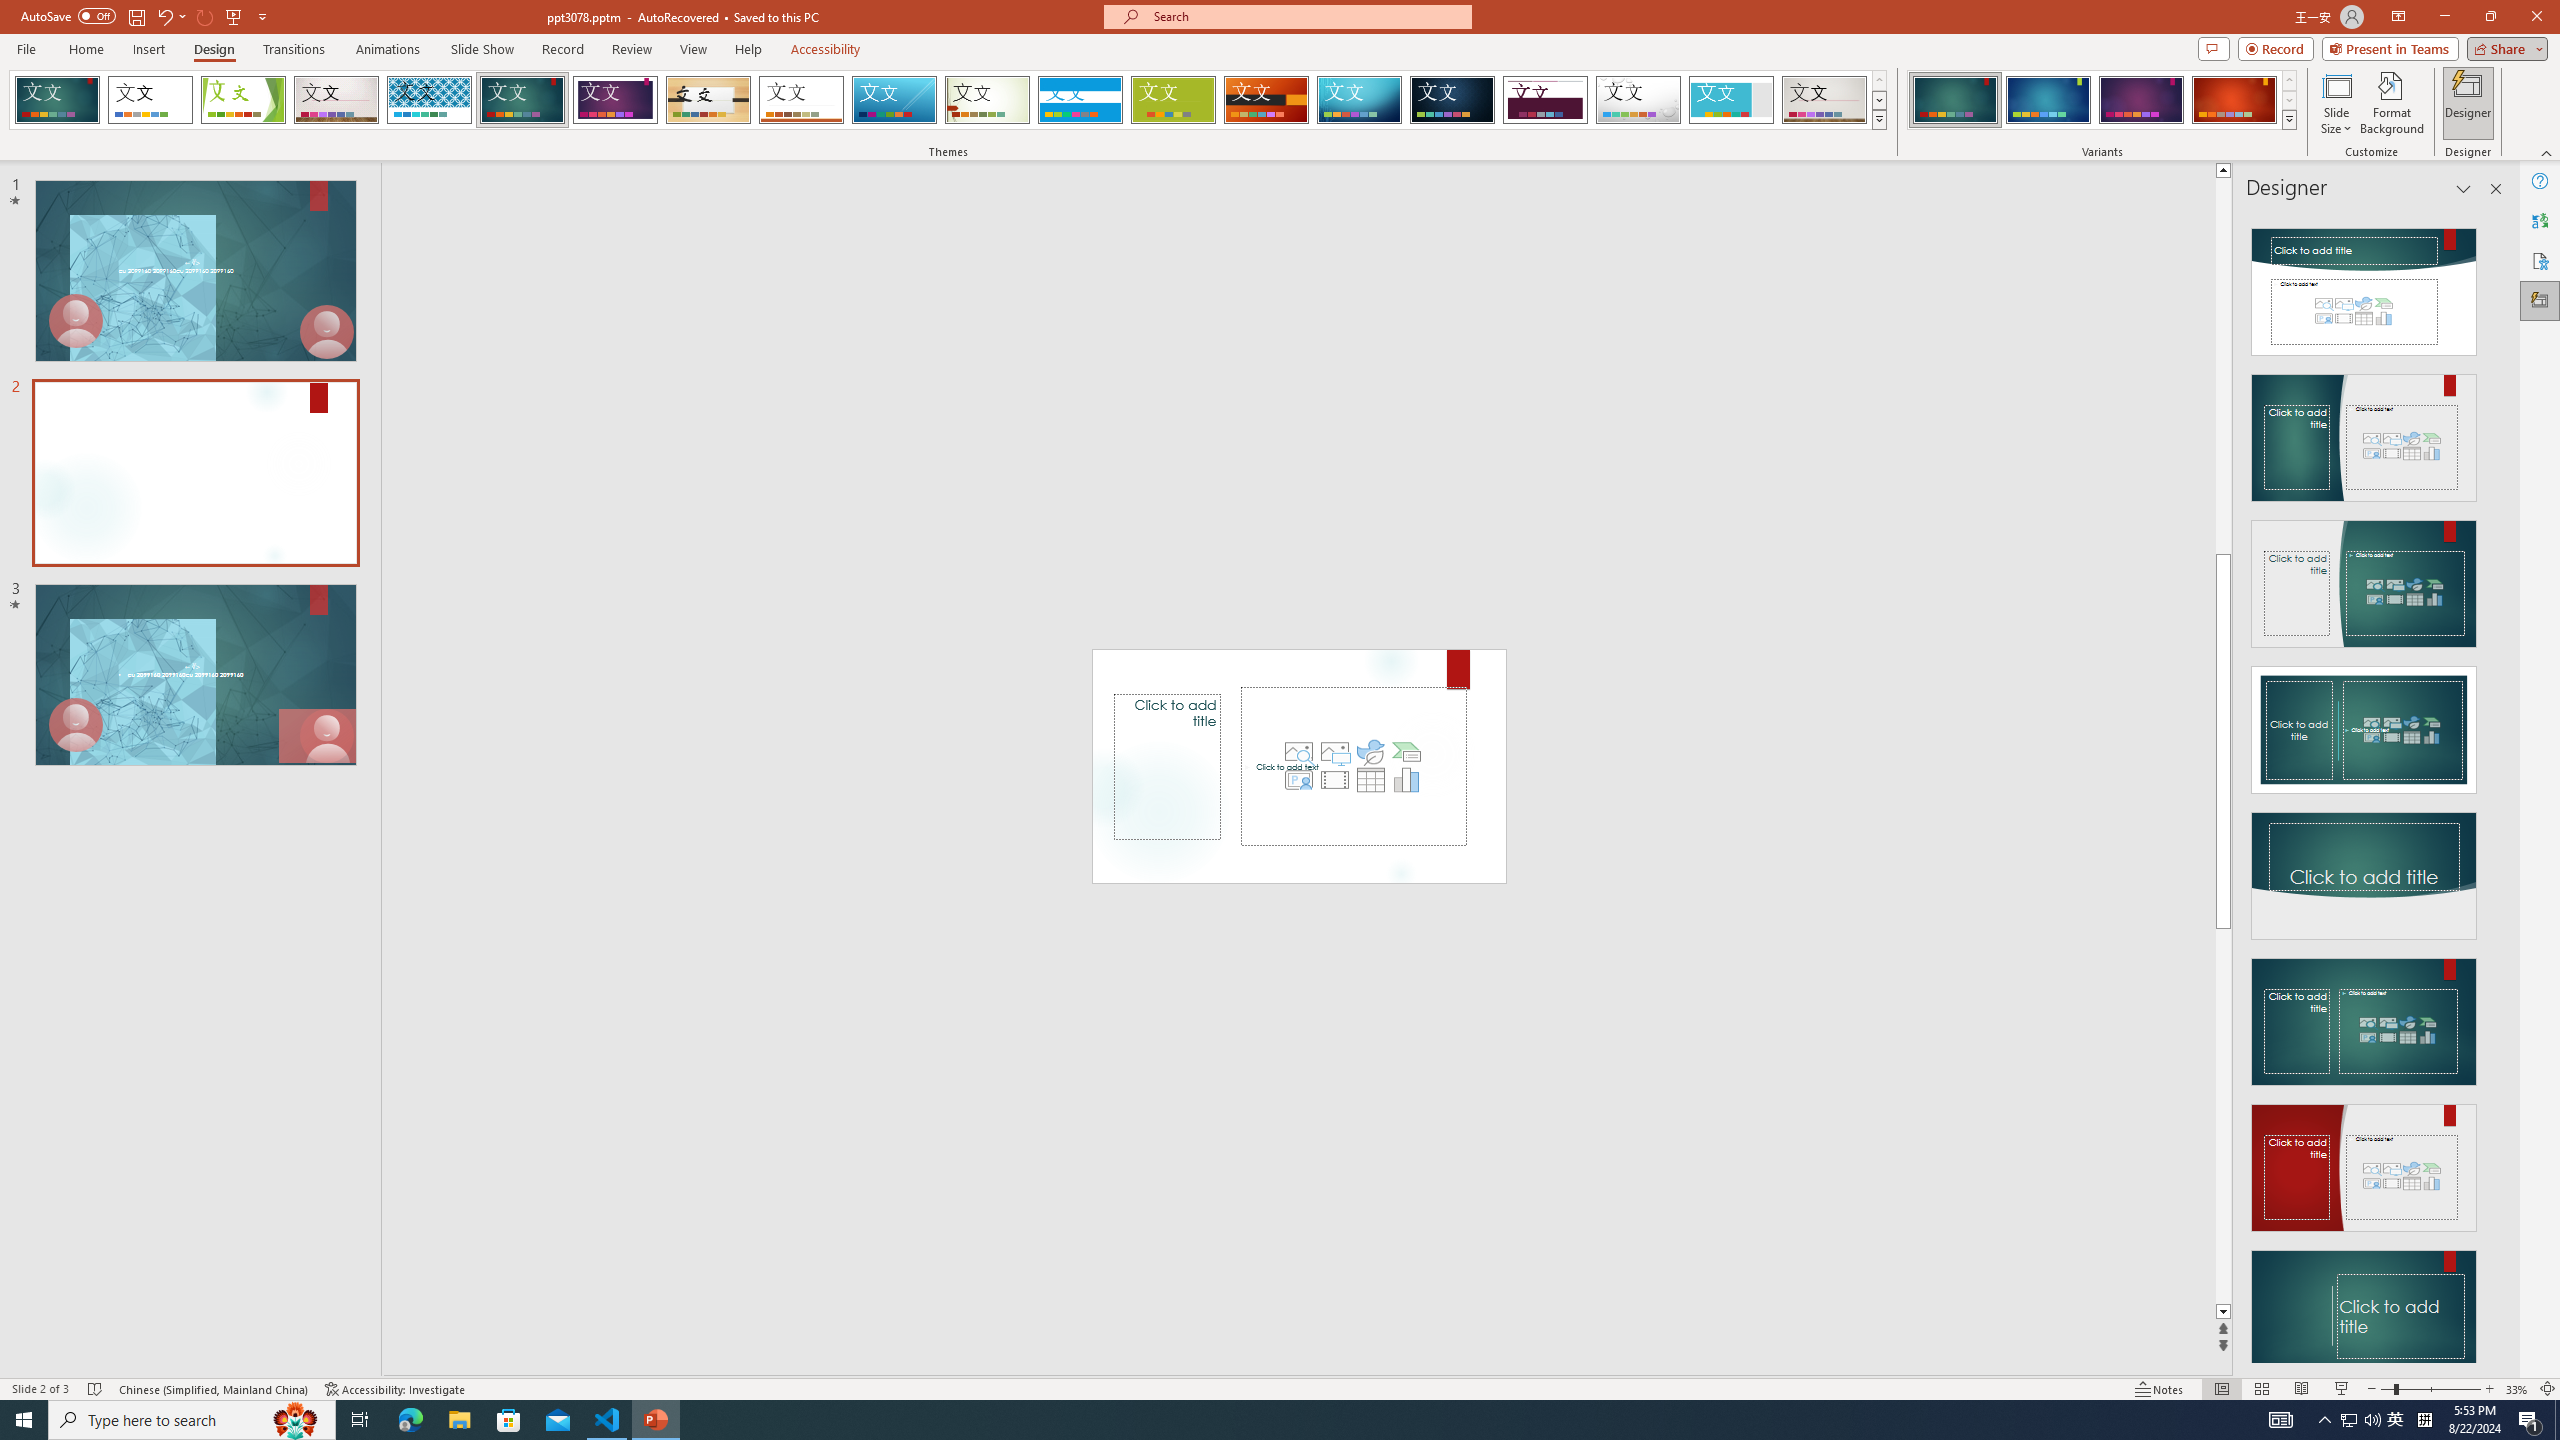 This screenshot has height=1440, width=2560. I want to click on Gallery, so click(1825, 100).